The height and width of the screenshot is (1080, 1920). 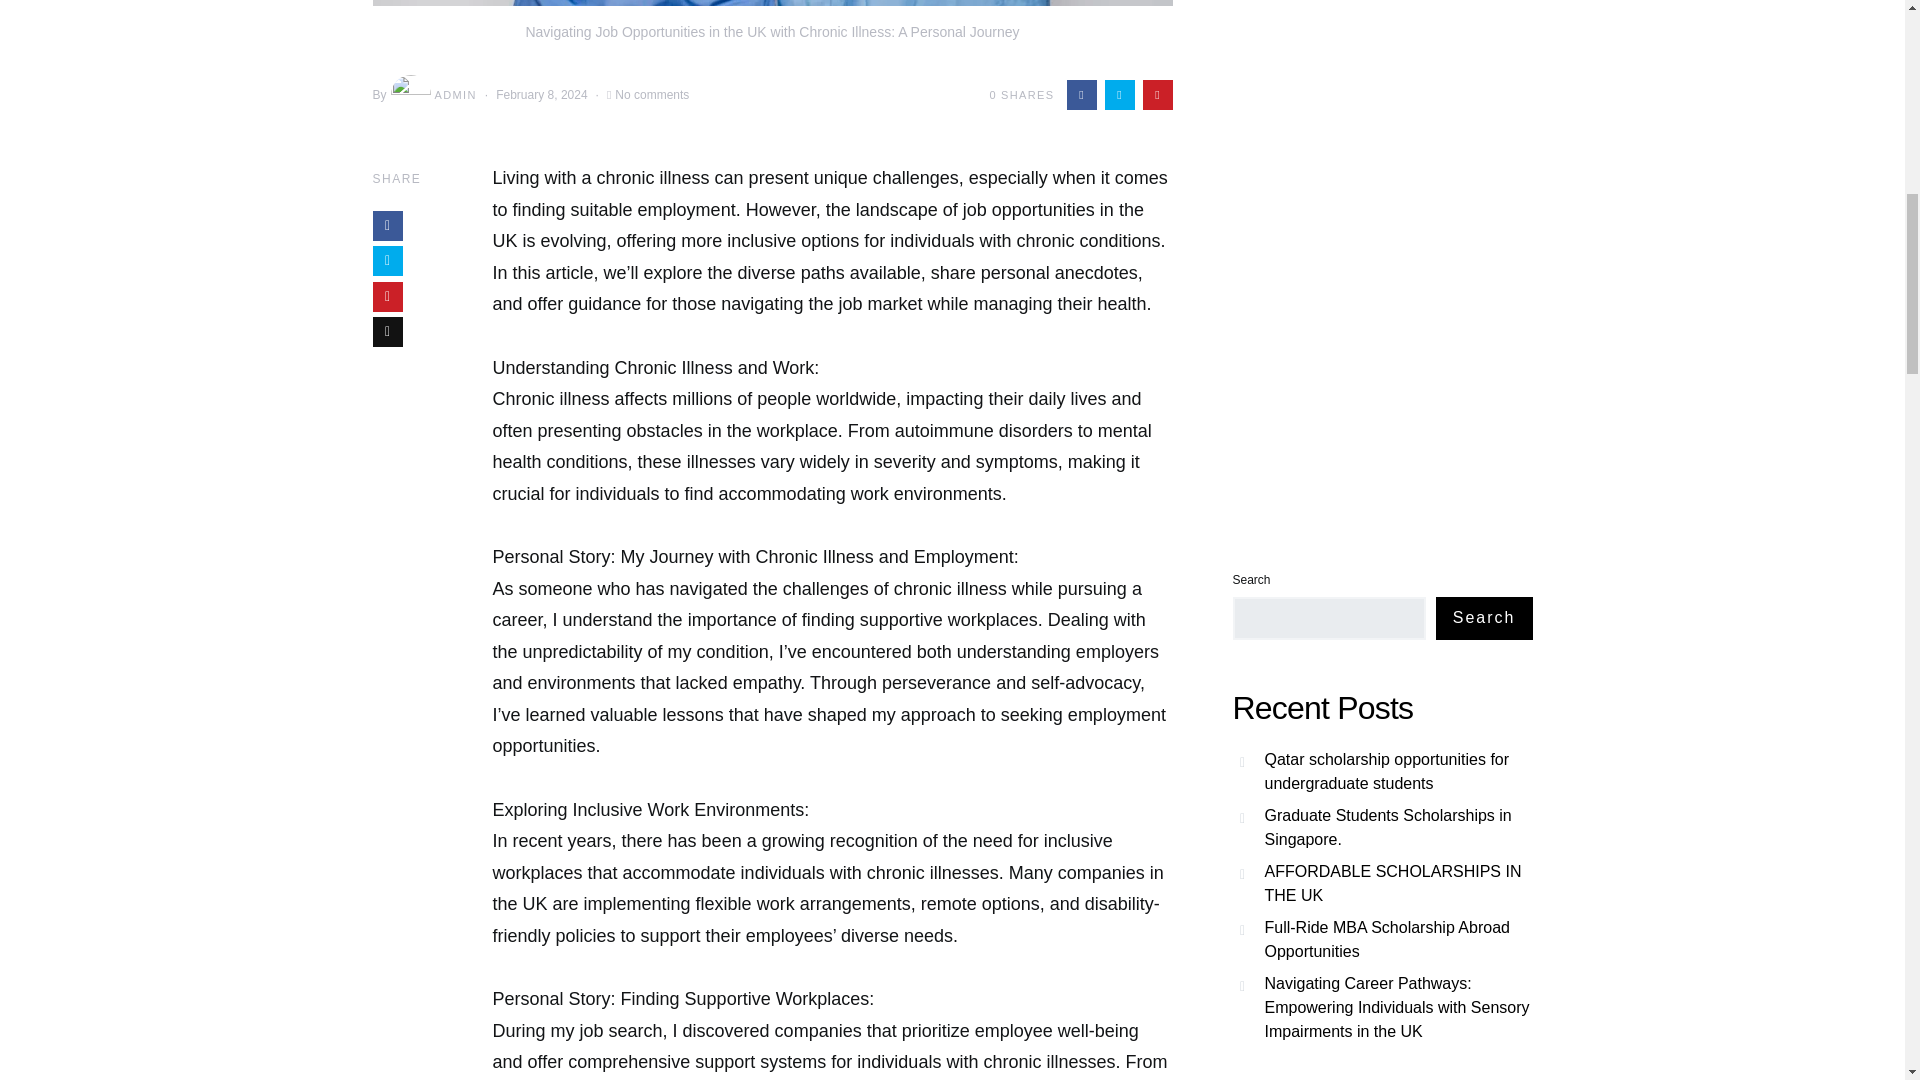 I want to click on ADMIN, so click(x=432, y=94).